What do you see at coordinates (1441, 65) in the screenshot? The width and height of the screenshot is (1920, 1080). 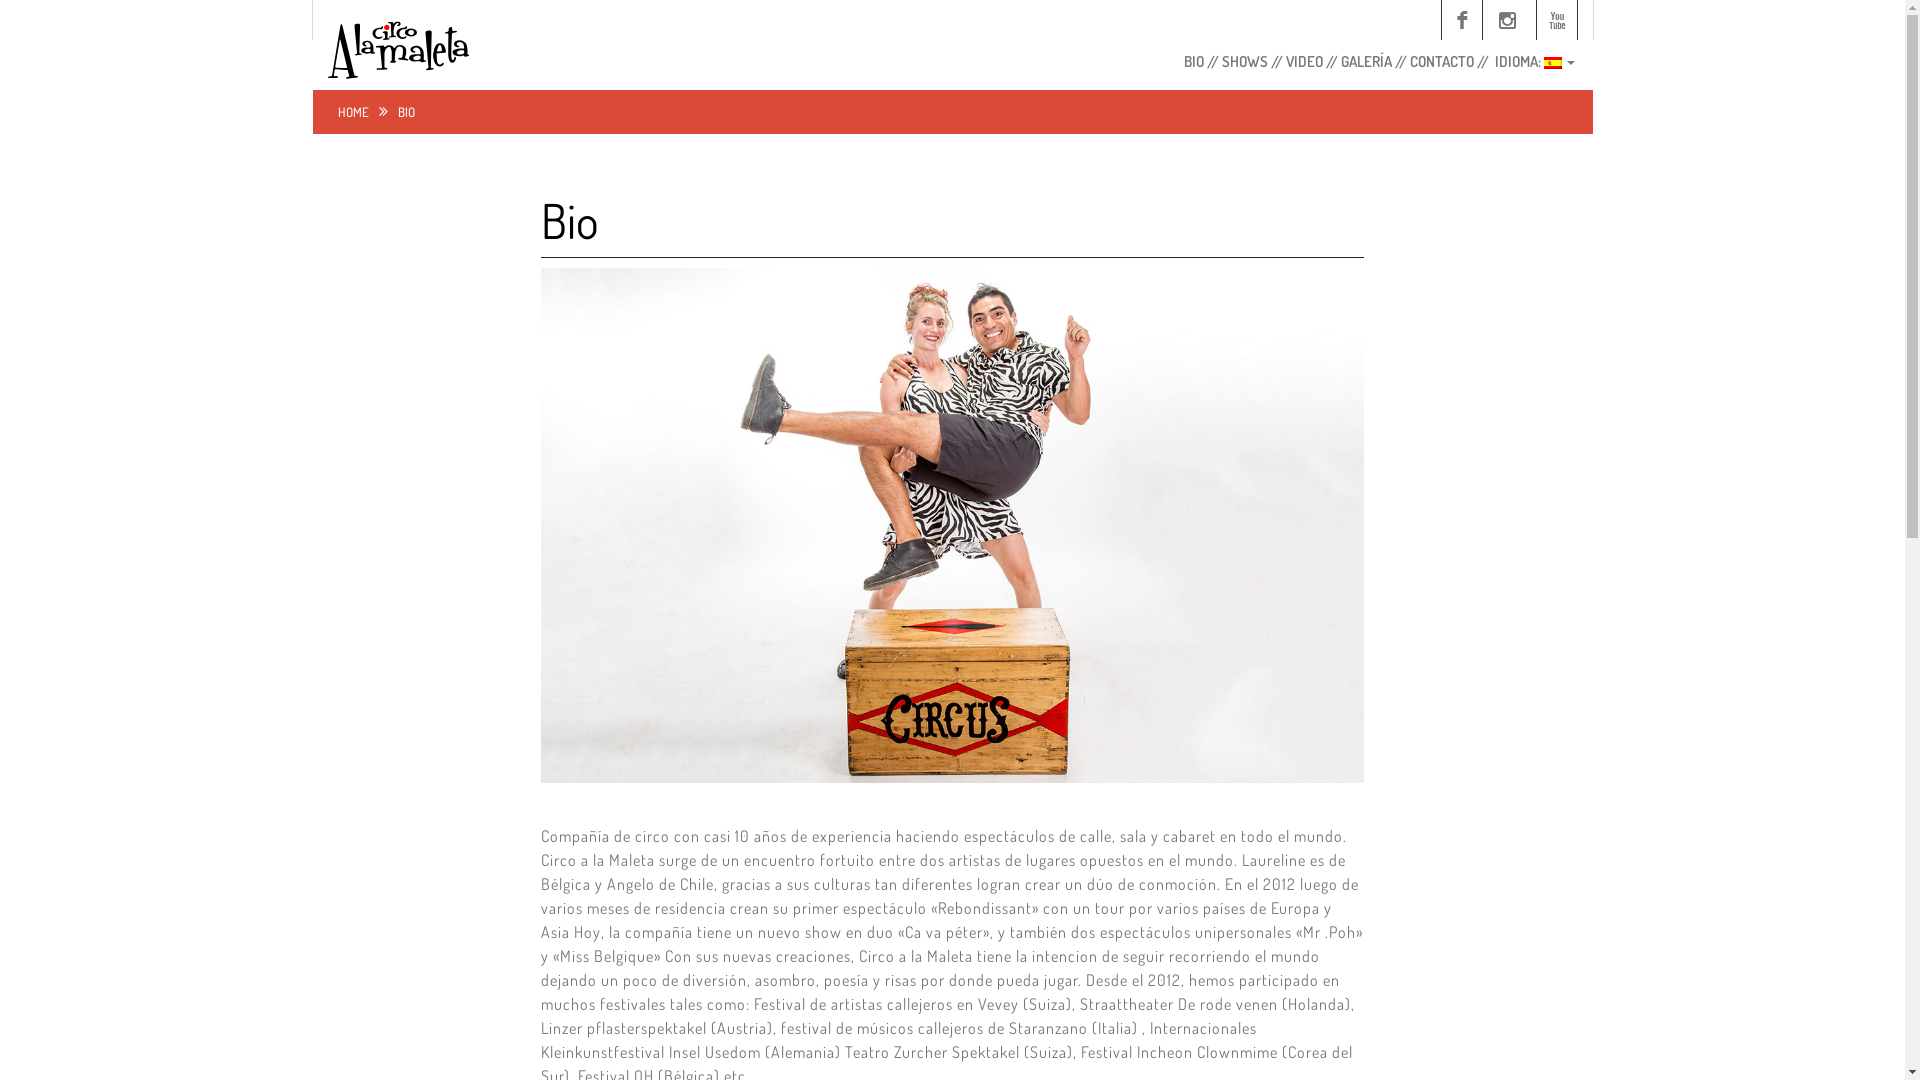 I see `CONTACTO` at bounding box center [1441, 65].